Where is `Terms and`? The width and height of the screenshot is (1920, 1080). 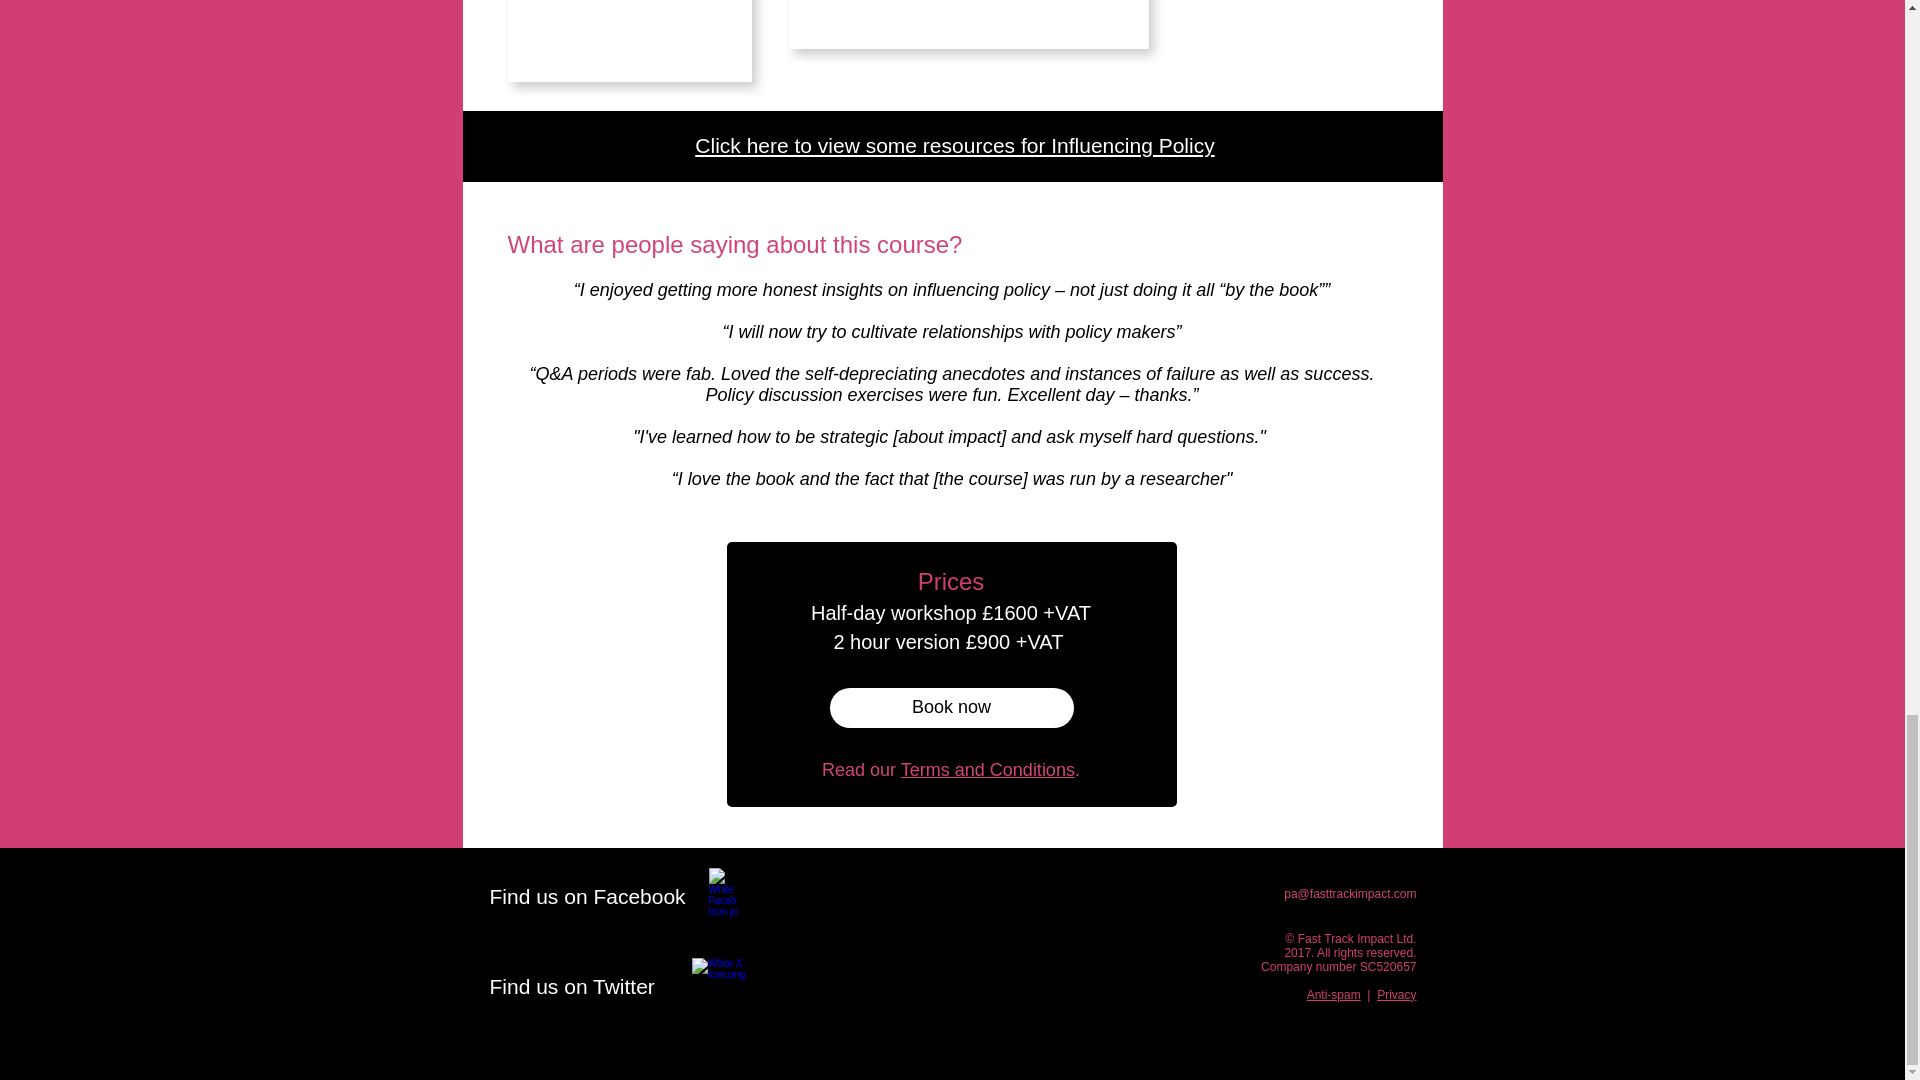
Terms and is located at coordinates (945, 770).